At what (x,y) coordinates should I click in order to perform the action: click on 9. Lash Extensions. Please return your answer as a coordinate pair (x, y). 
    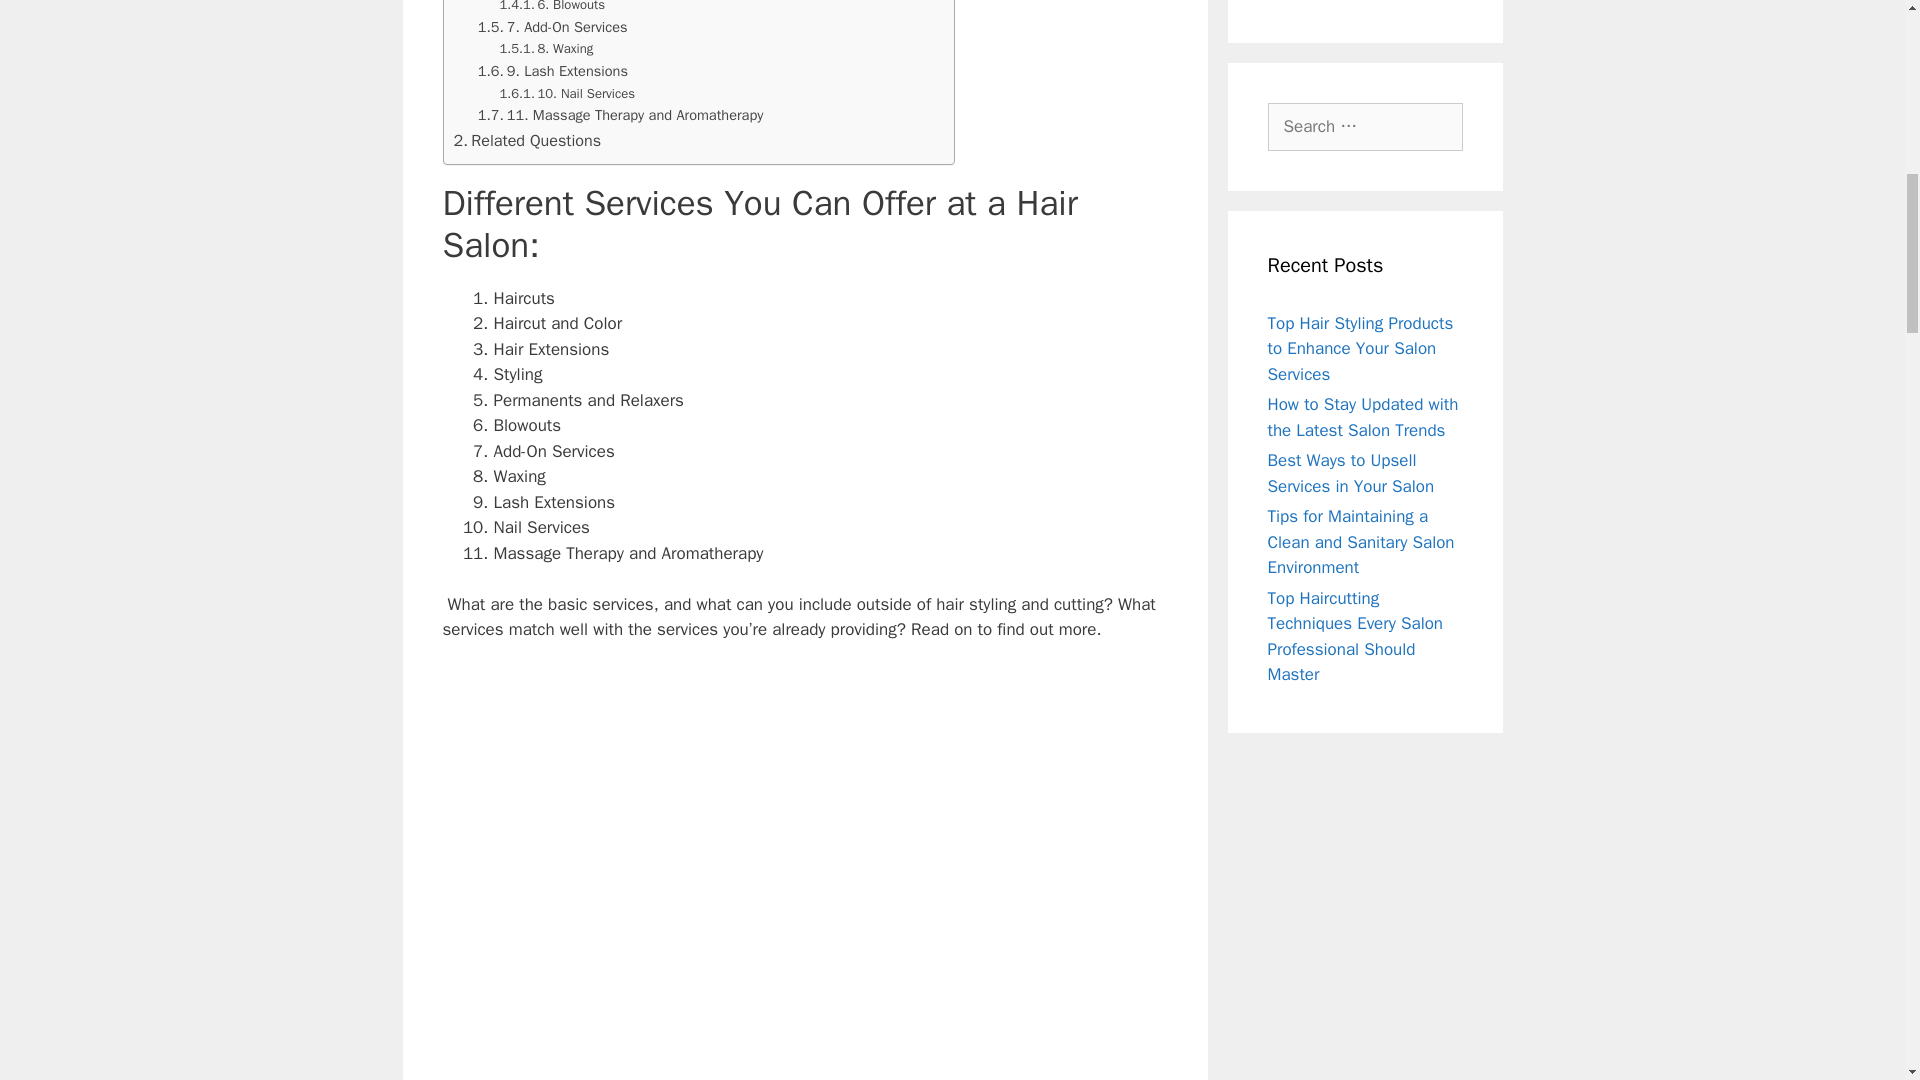
    Looking at the image, I should click on (552, 72).